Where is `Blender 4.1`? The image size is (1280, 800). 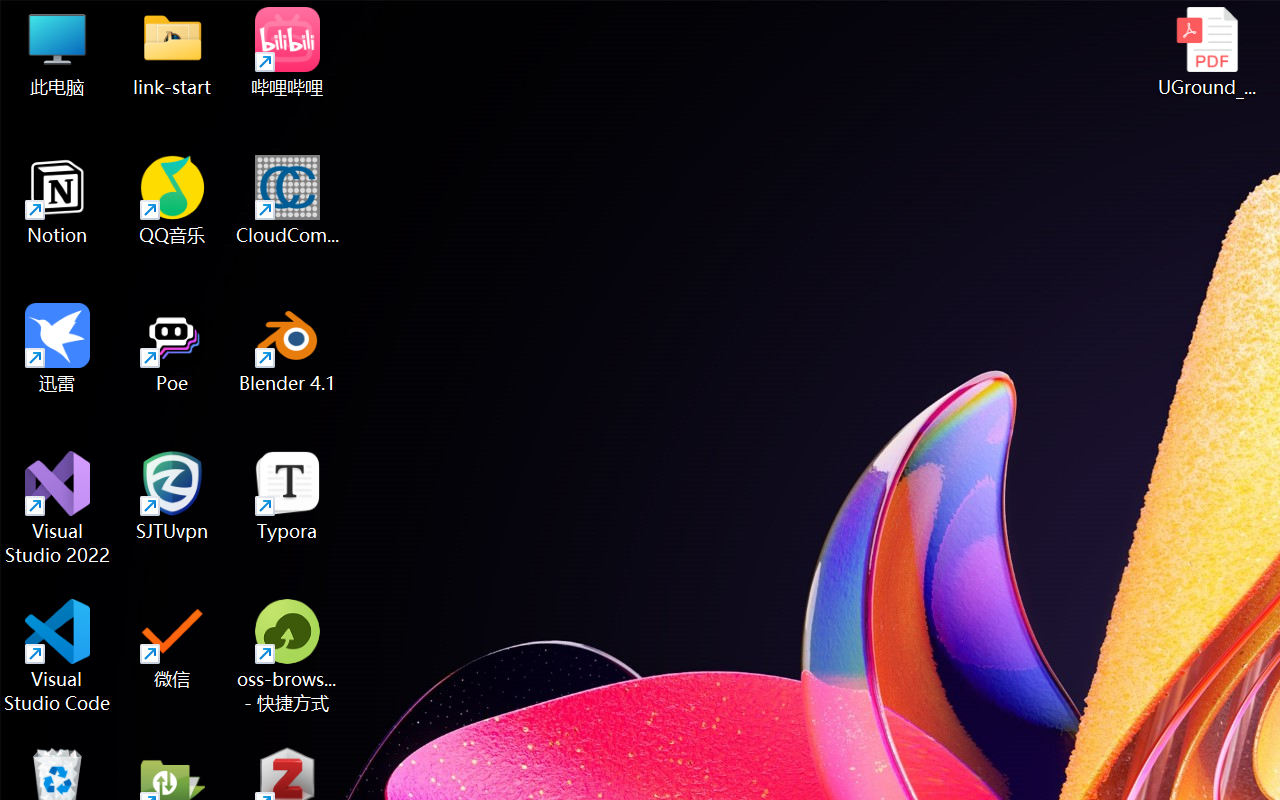 Blender 4.1 is located at coordinates (288, 348).